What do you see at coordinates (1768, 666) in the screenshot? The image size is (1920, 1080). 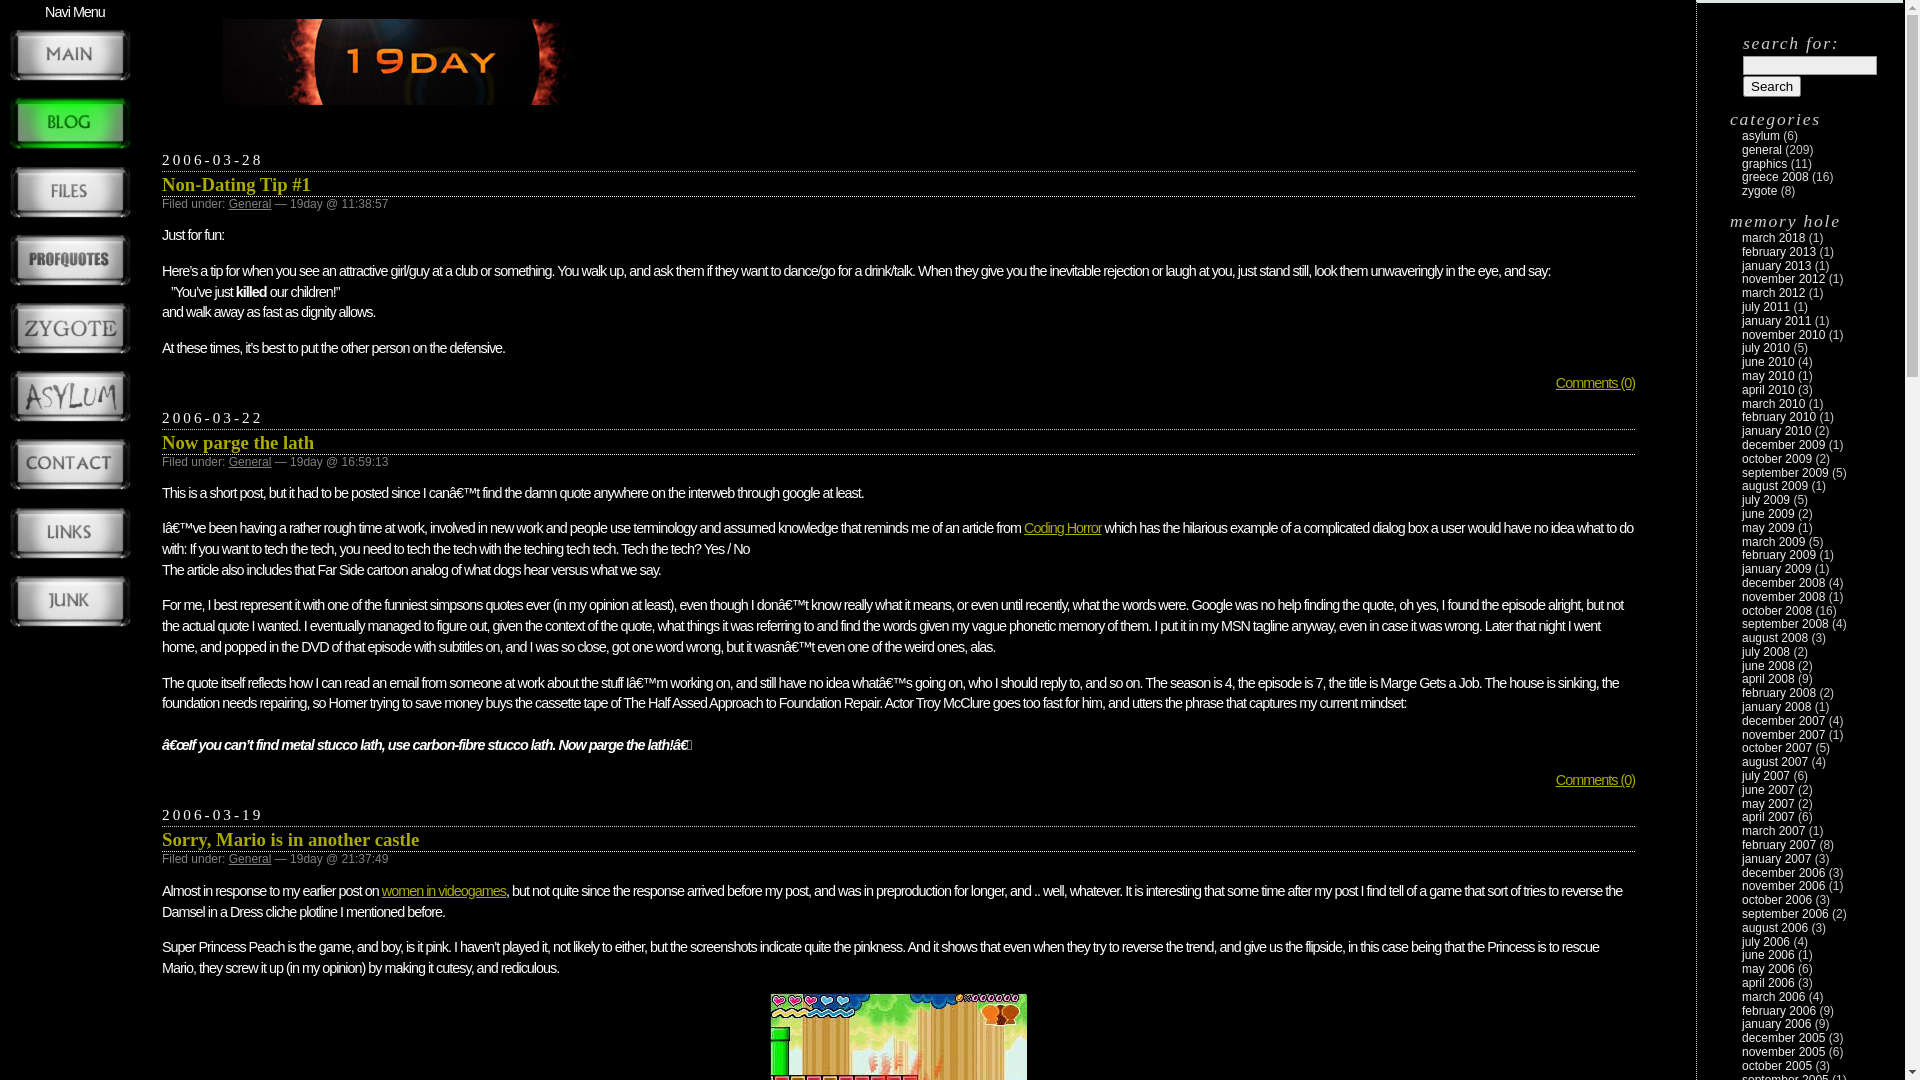 I see `june 2008` at bounding box center [1768, 666].